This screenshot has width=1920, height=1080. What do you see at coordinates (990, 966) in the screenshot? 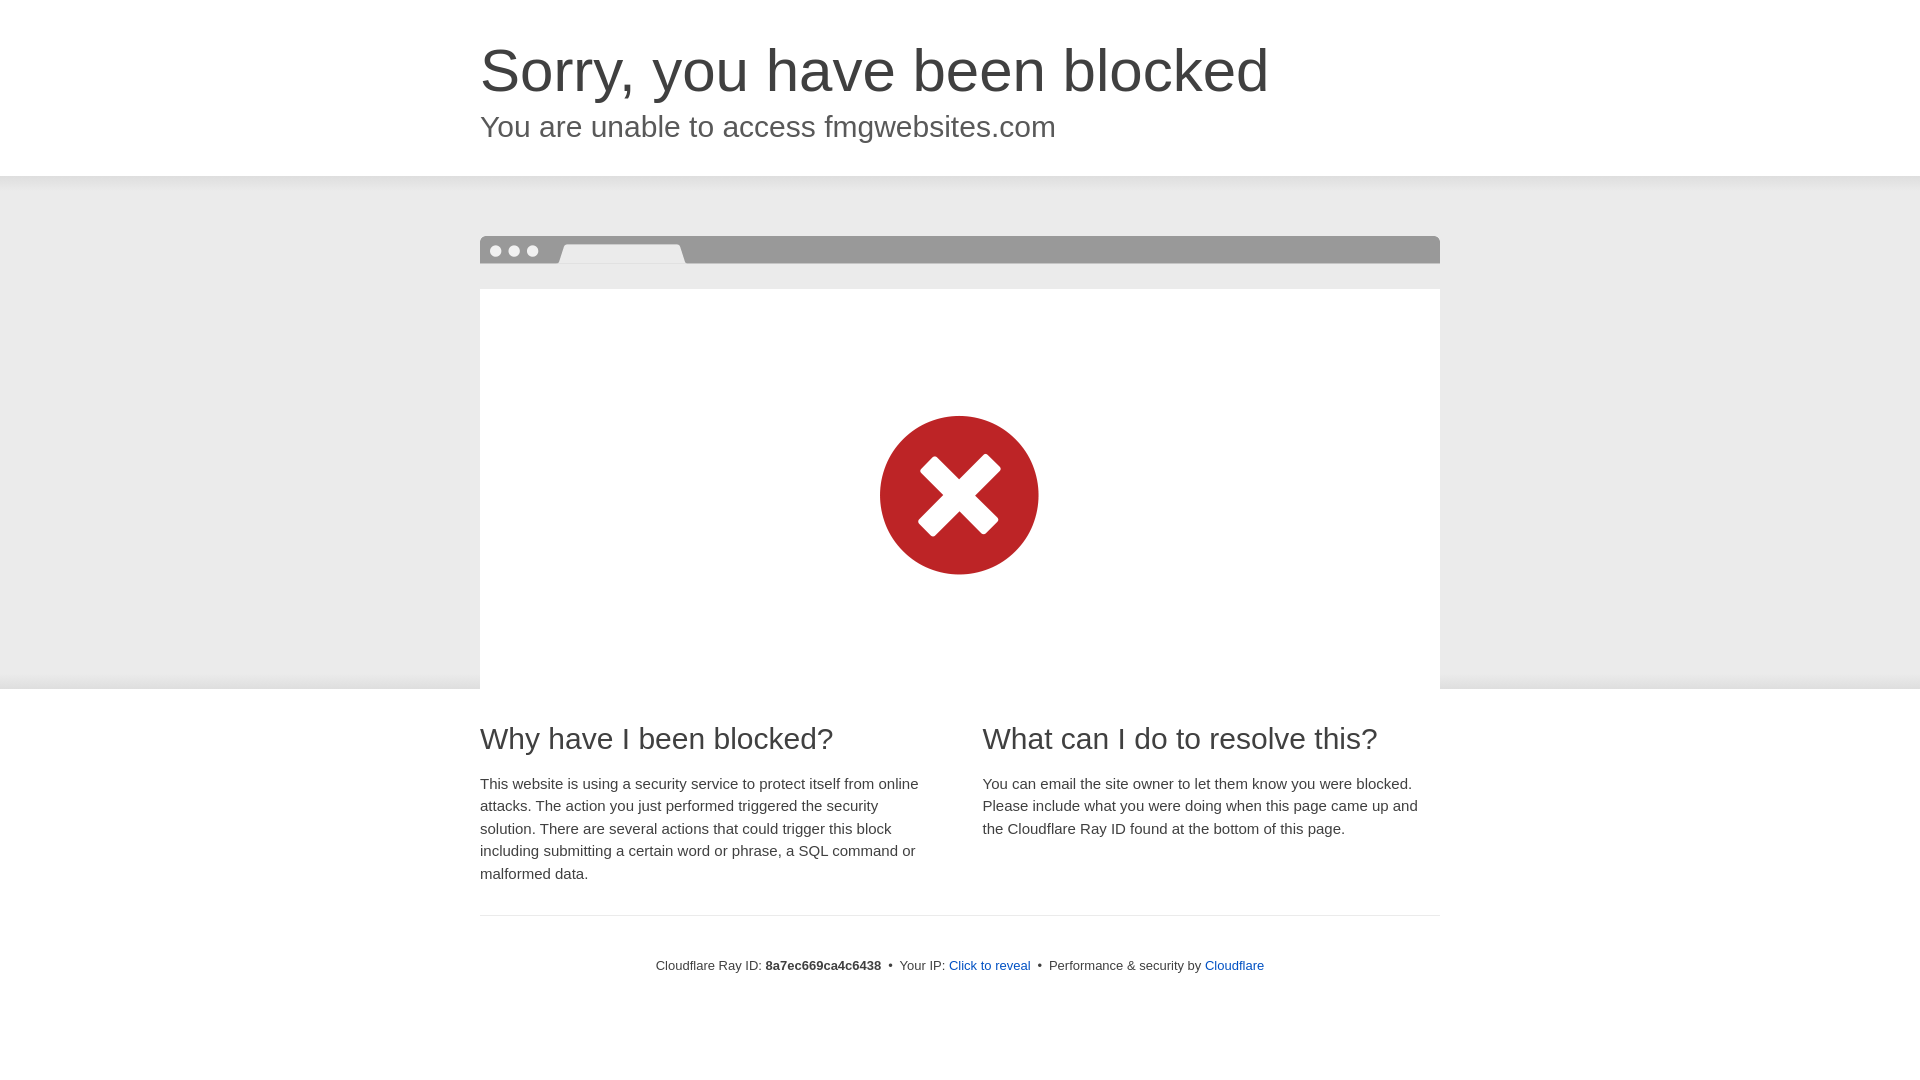
I see `Click to reveal` at bounding box center [990, 966].